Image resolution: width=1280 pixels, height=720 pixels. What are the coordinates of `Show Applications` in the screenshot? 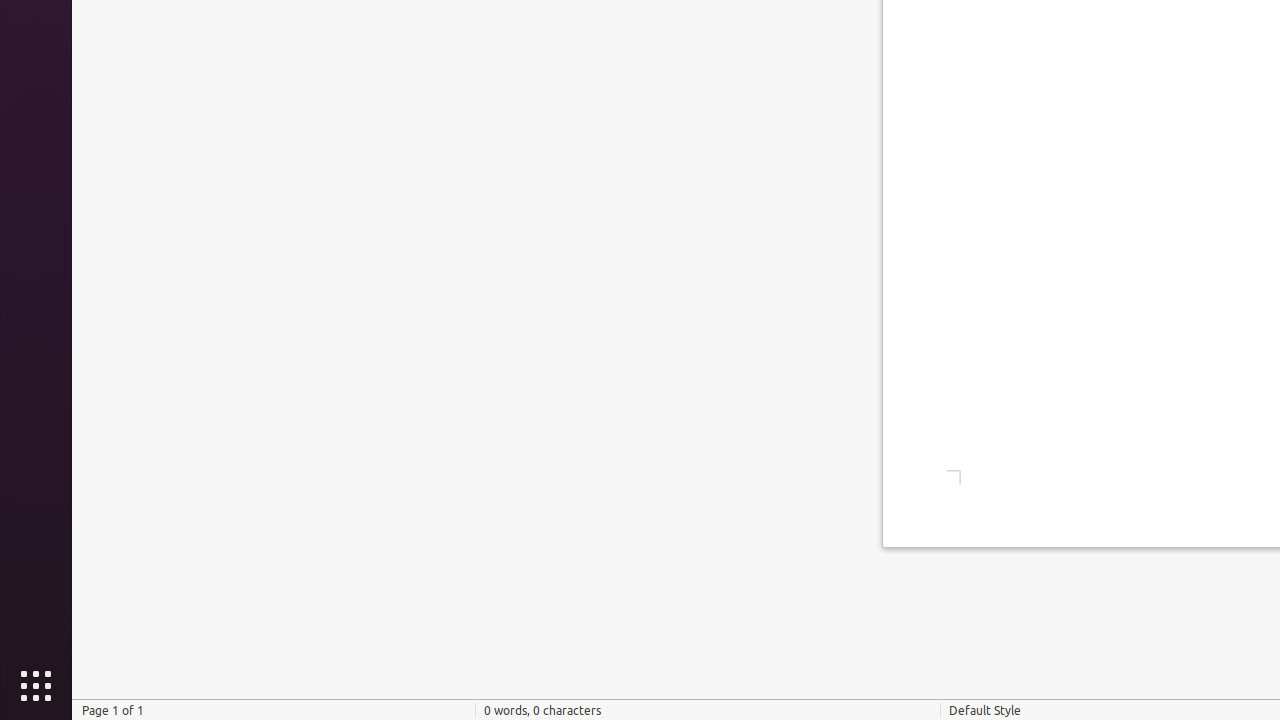 It's located at (36, 686).